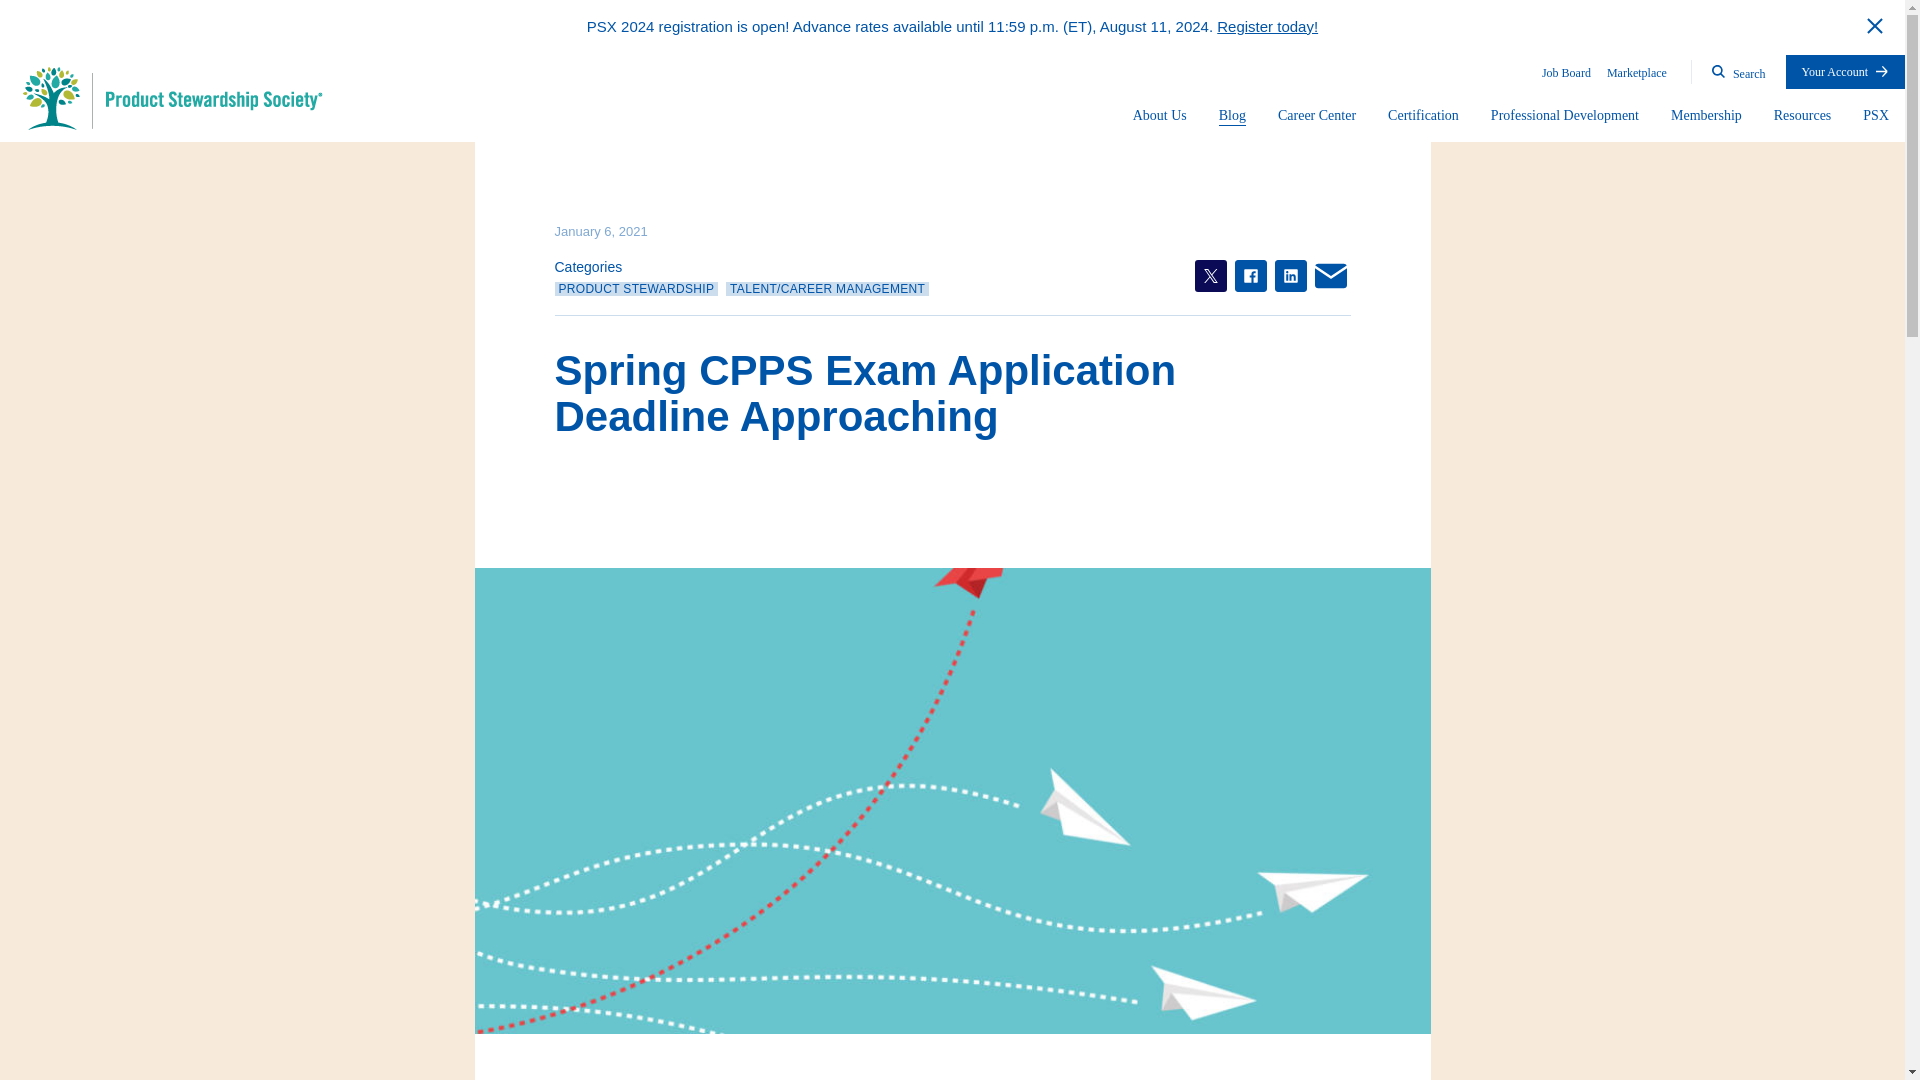 This screenshot has width=1920, height=1080. What do you see at coordinates (1424, 116) in the screenshot?
I see `Certification` at bounding box center [1424, 116].